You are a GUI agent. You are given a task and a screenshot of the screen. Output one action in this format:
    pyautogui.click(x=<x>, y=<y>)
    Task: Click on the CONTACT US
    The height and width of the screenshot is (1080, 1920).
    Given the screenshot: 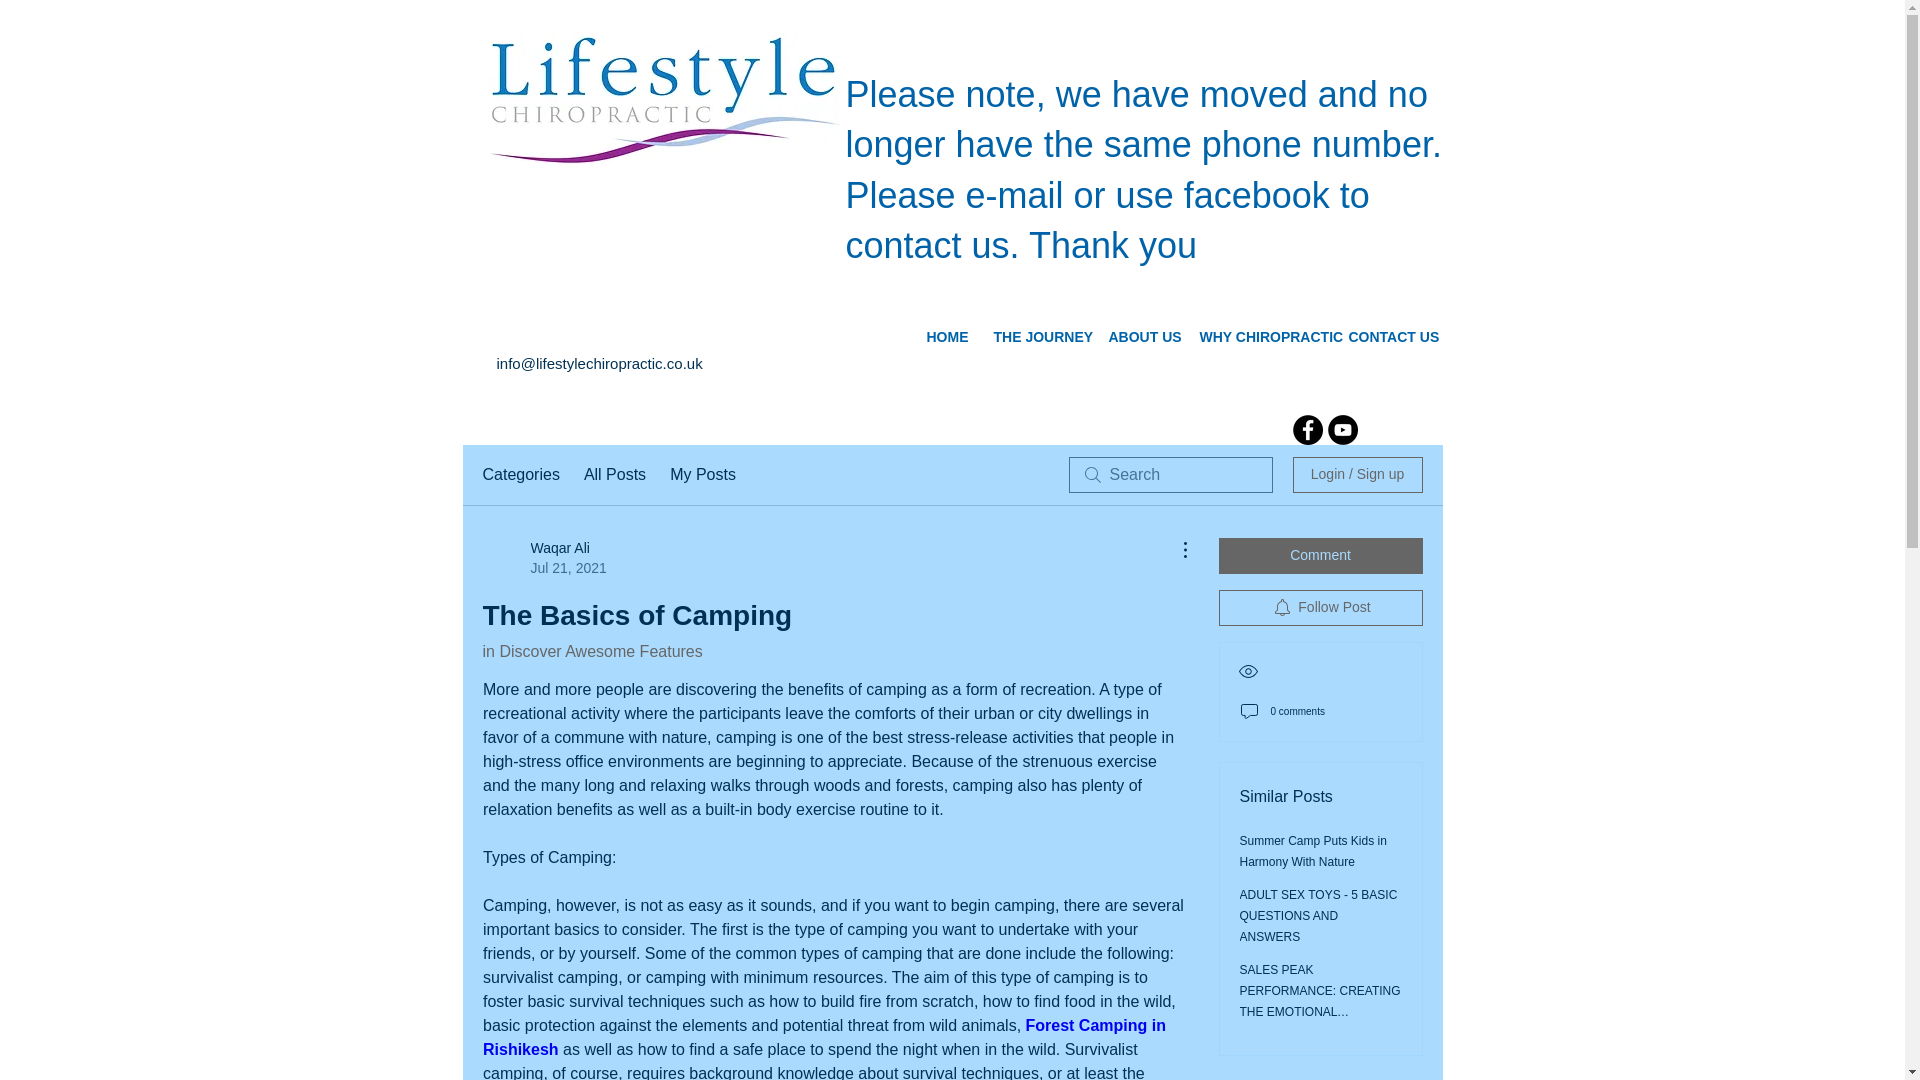 What is the action you would take?
    pyautogui.click(x=1386, y=337)
    